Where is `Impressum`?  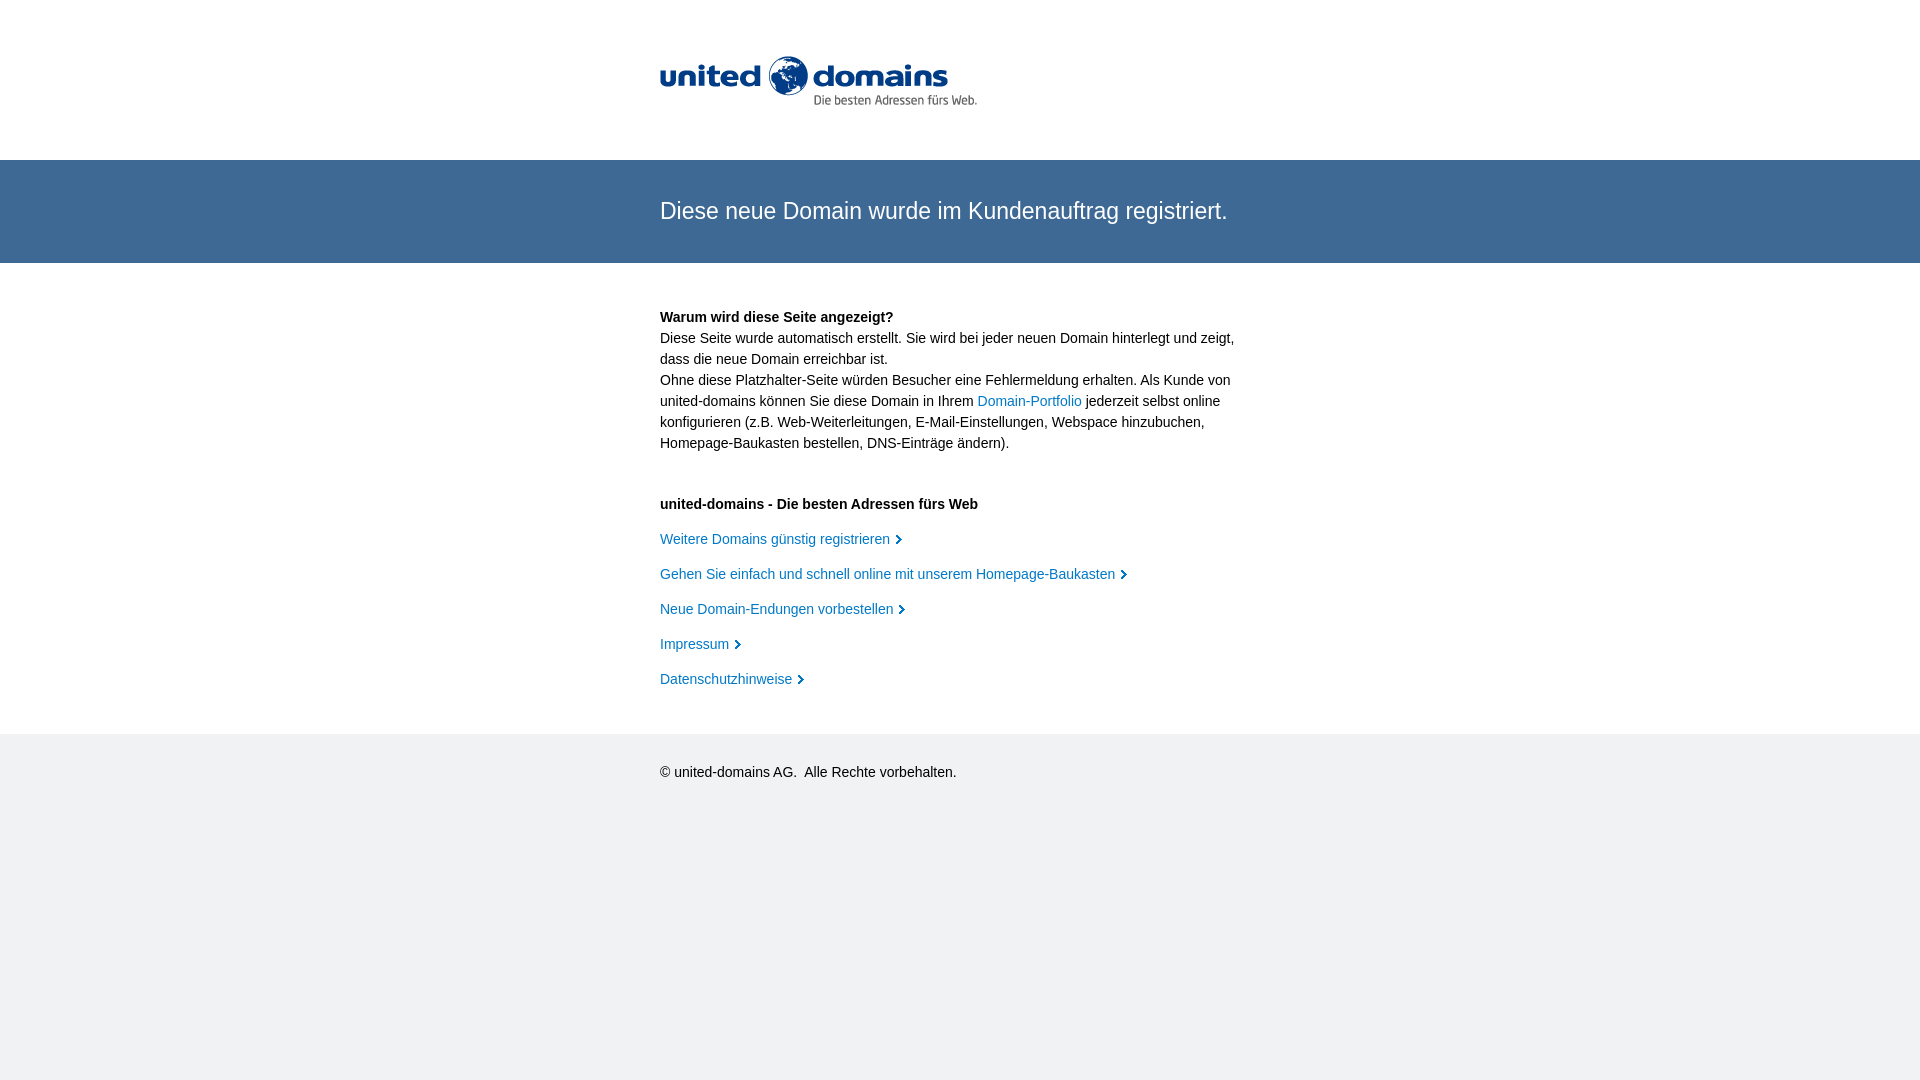 Impressum is located at coordinates (700, 644).